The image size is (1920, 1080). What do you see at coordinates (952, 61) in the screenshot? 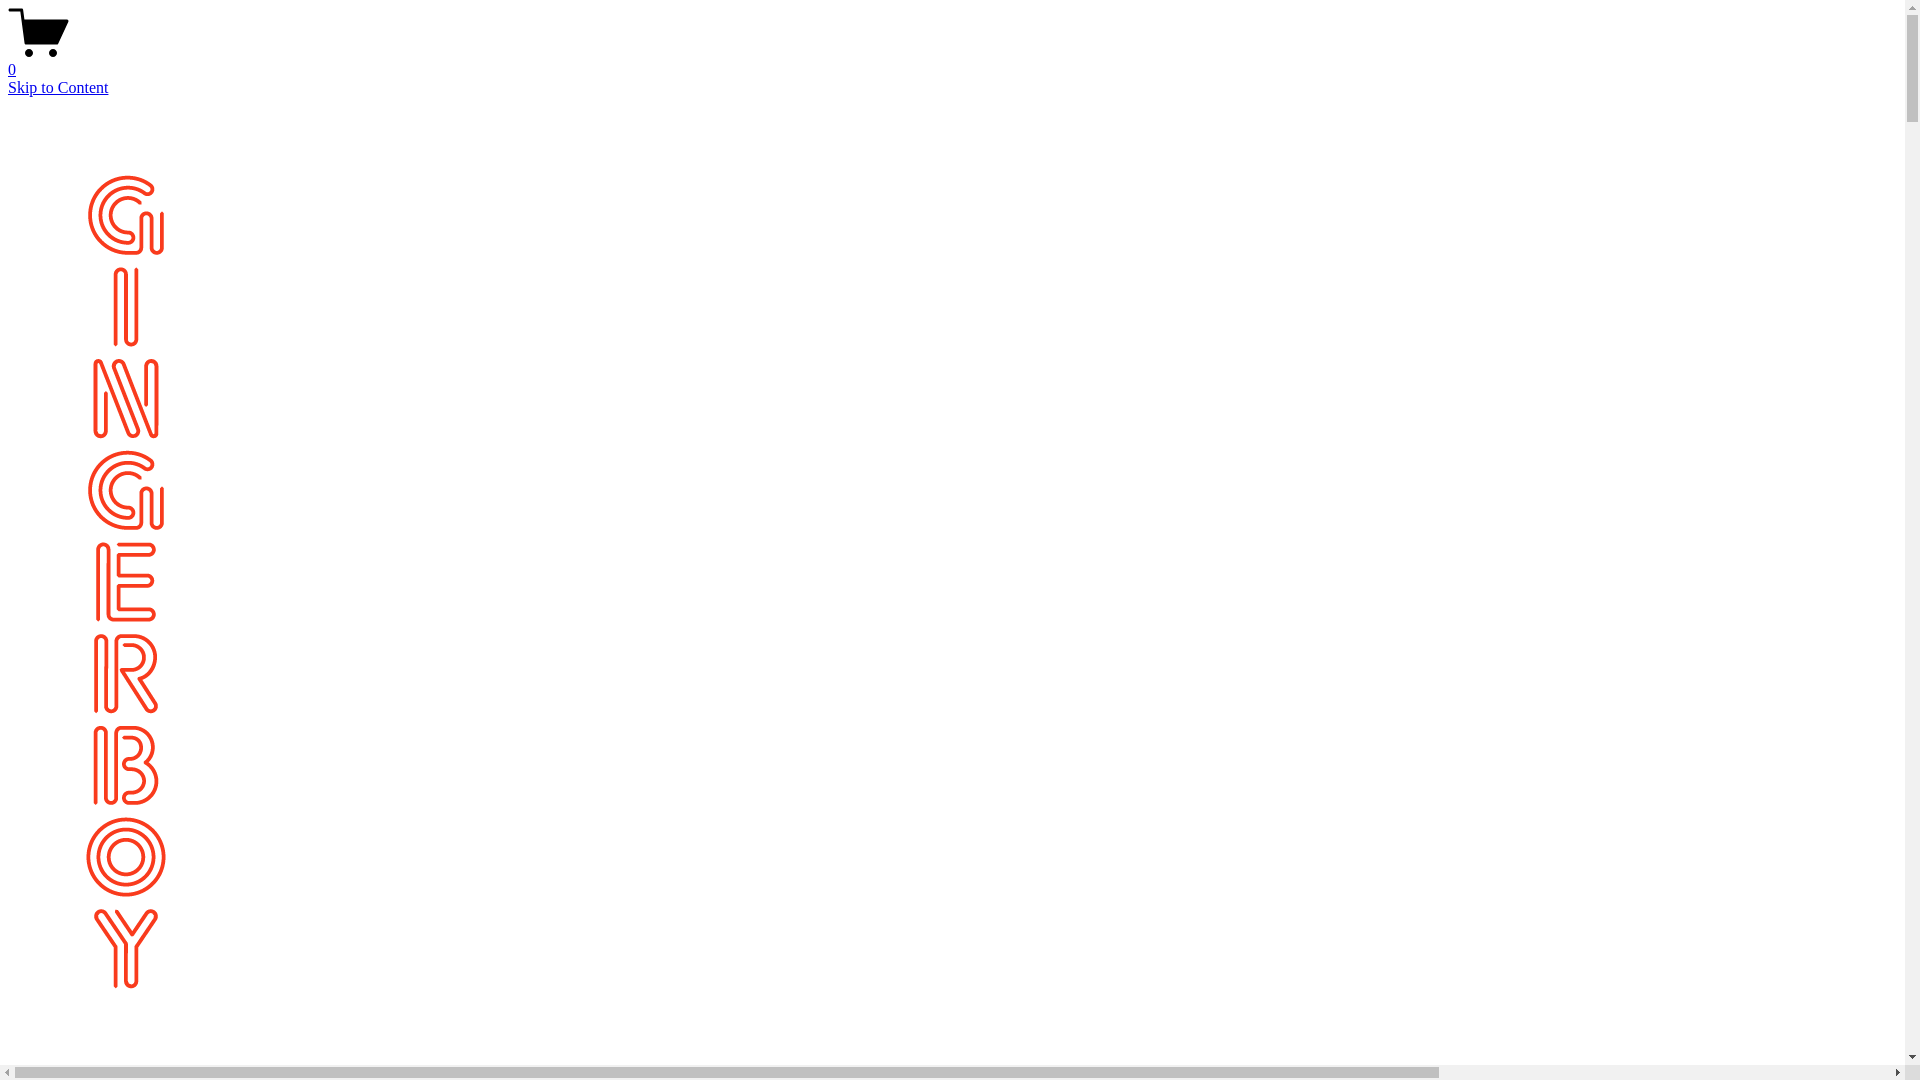
I see `0` at bounding box center [952, 61].